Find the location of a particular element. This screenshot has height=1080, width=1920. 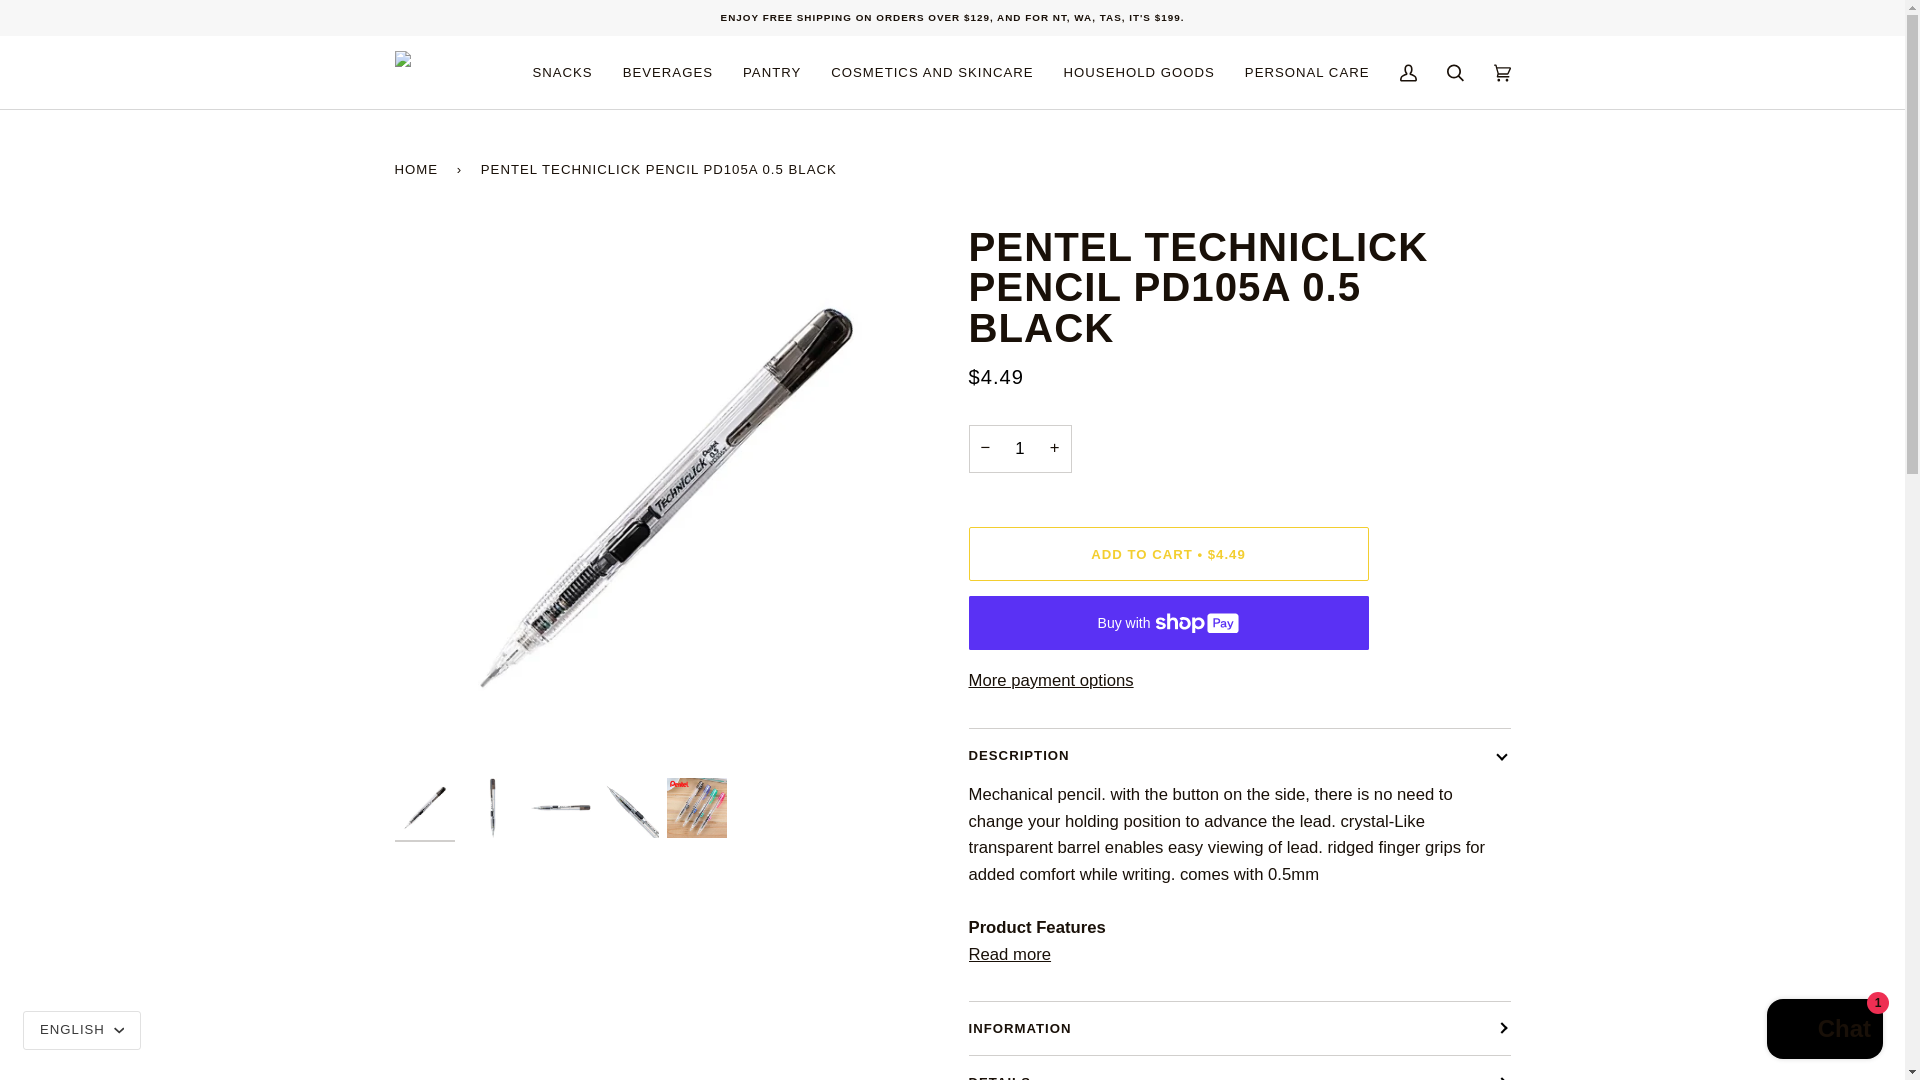

Shopify online store chat is located at coordinates (1824, 1031).